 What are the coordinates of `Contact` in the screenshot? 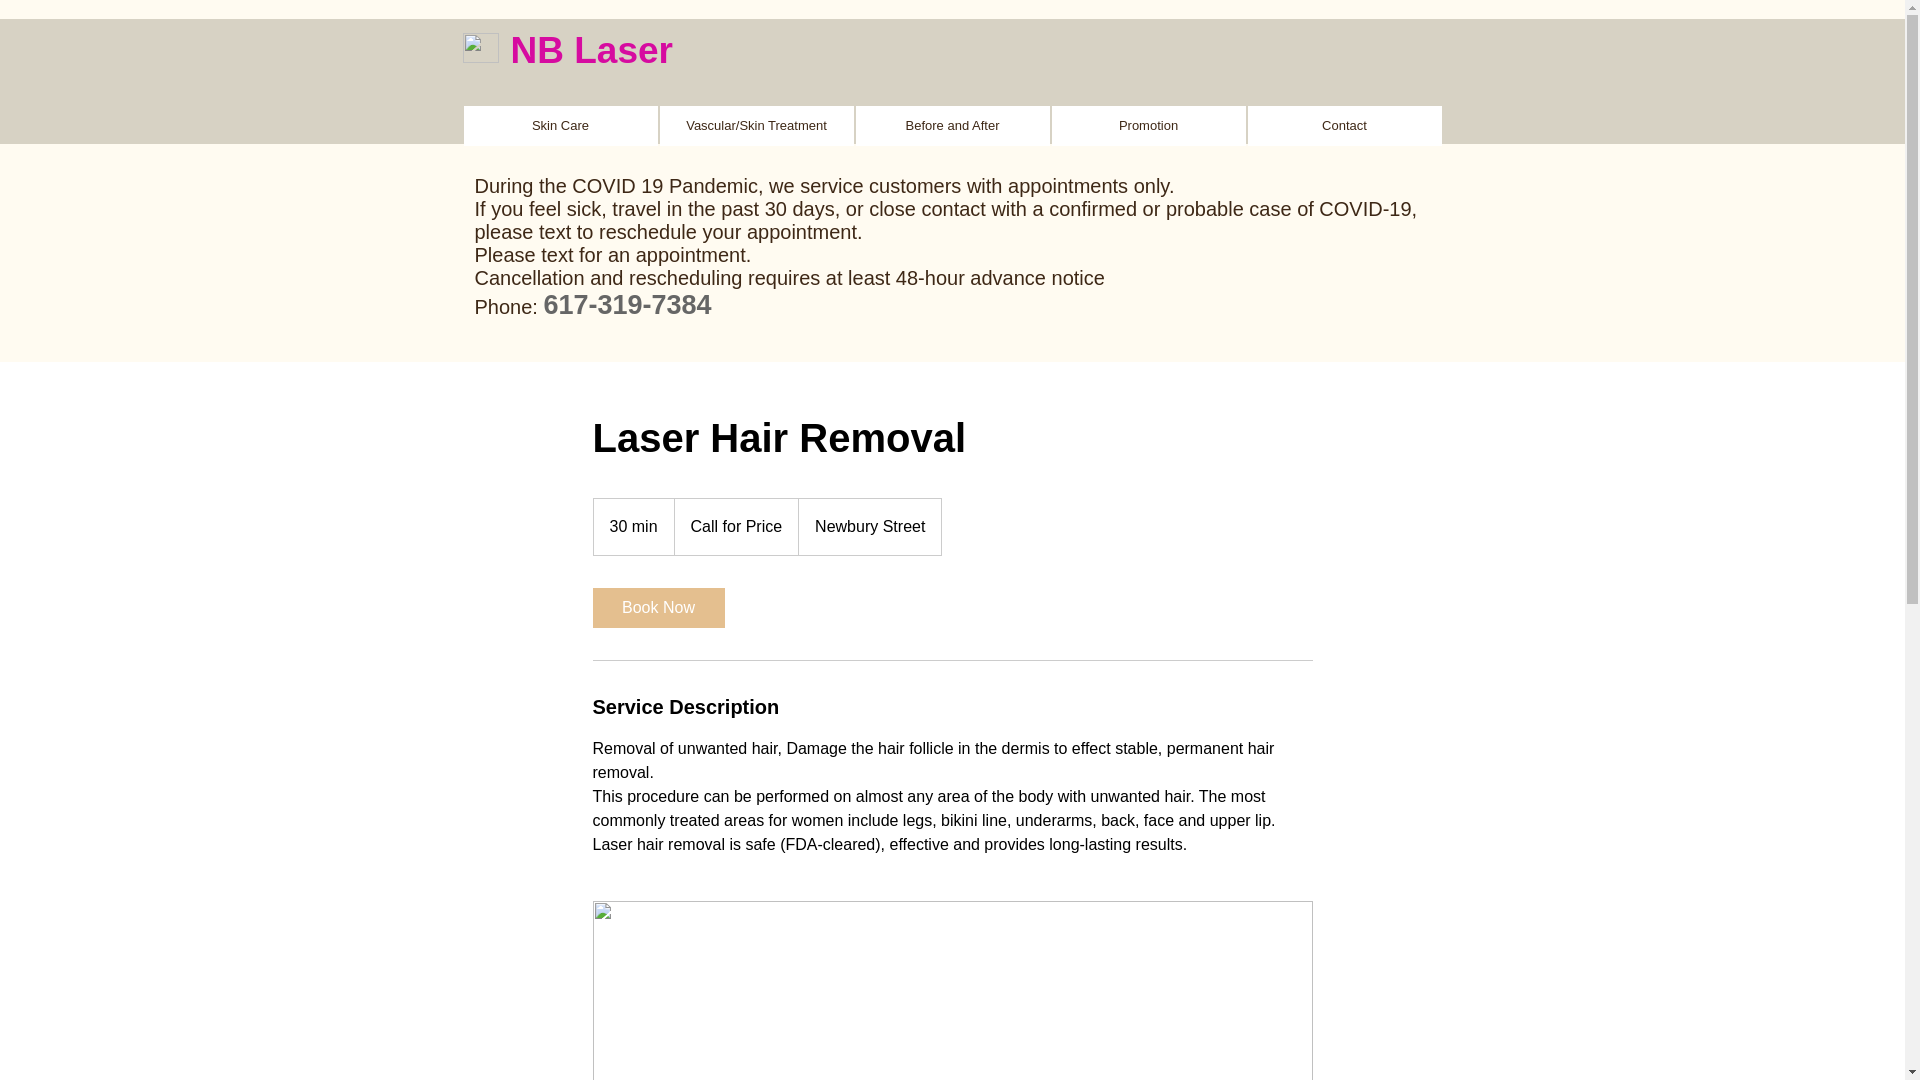 It's located at (1344, 125).